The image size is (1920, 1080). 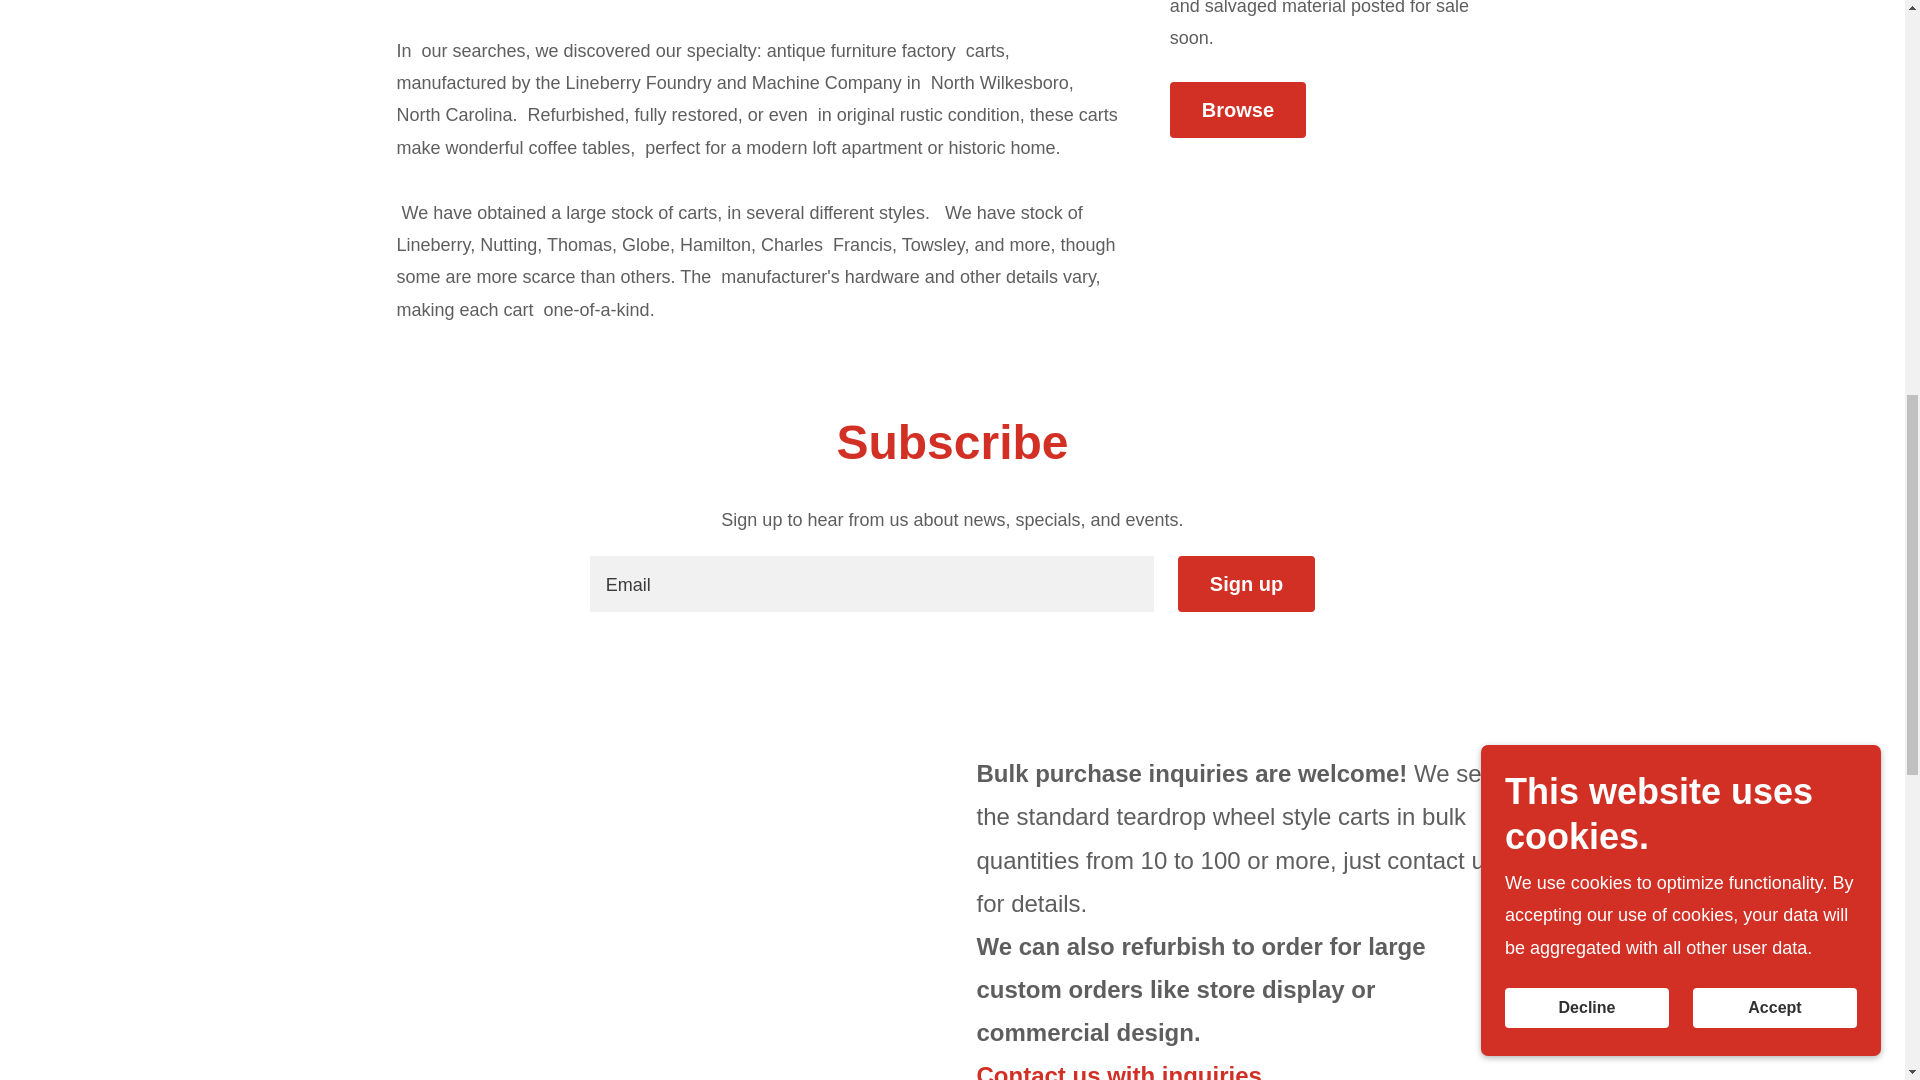 What do you see at coordinates (1237, 110) in the screenshot?
I see `Browse` at bounding box center [1237, 110].